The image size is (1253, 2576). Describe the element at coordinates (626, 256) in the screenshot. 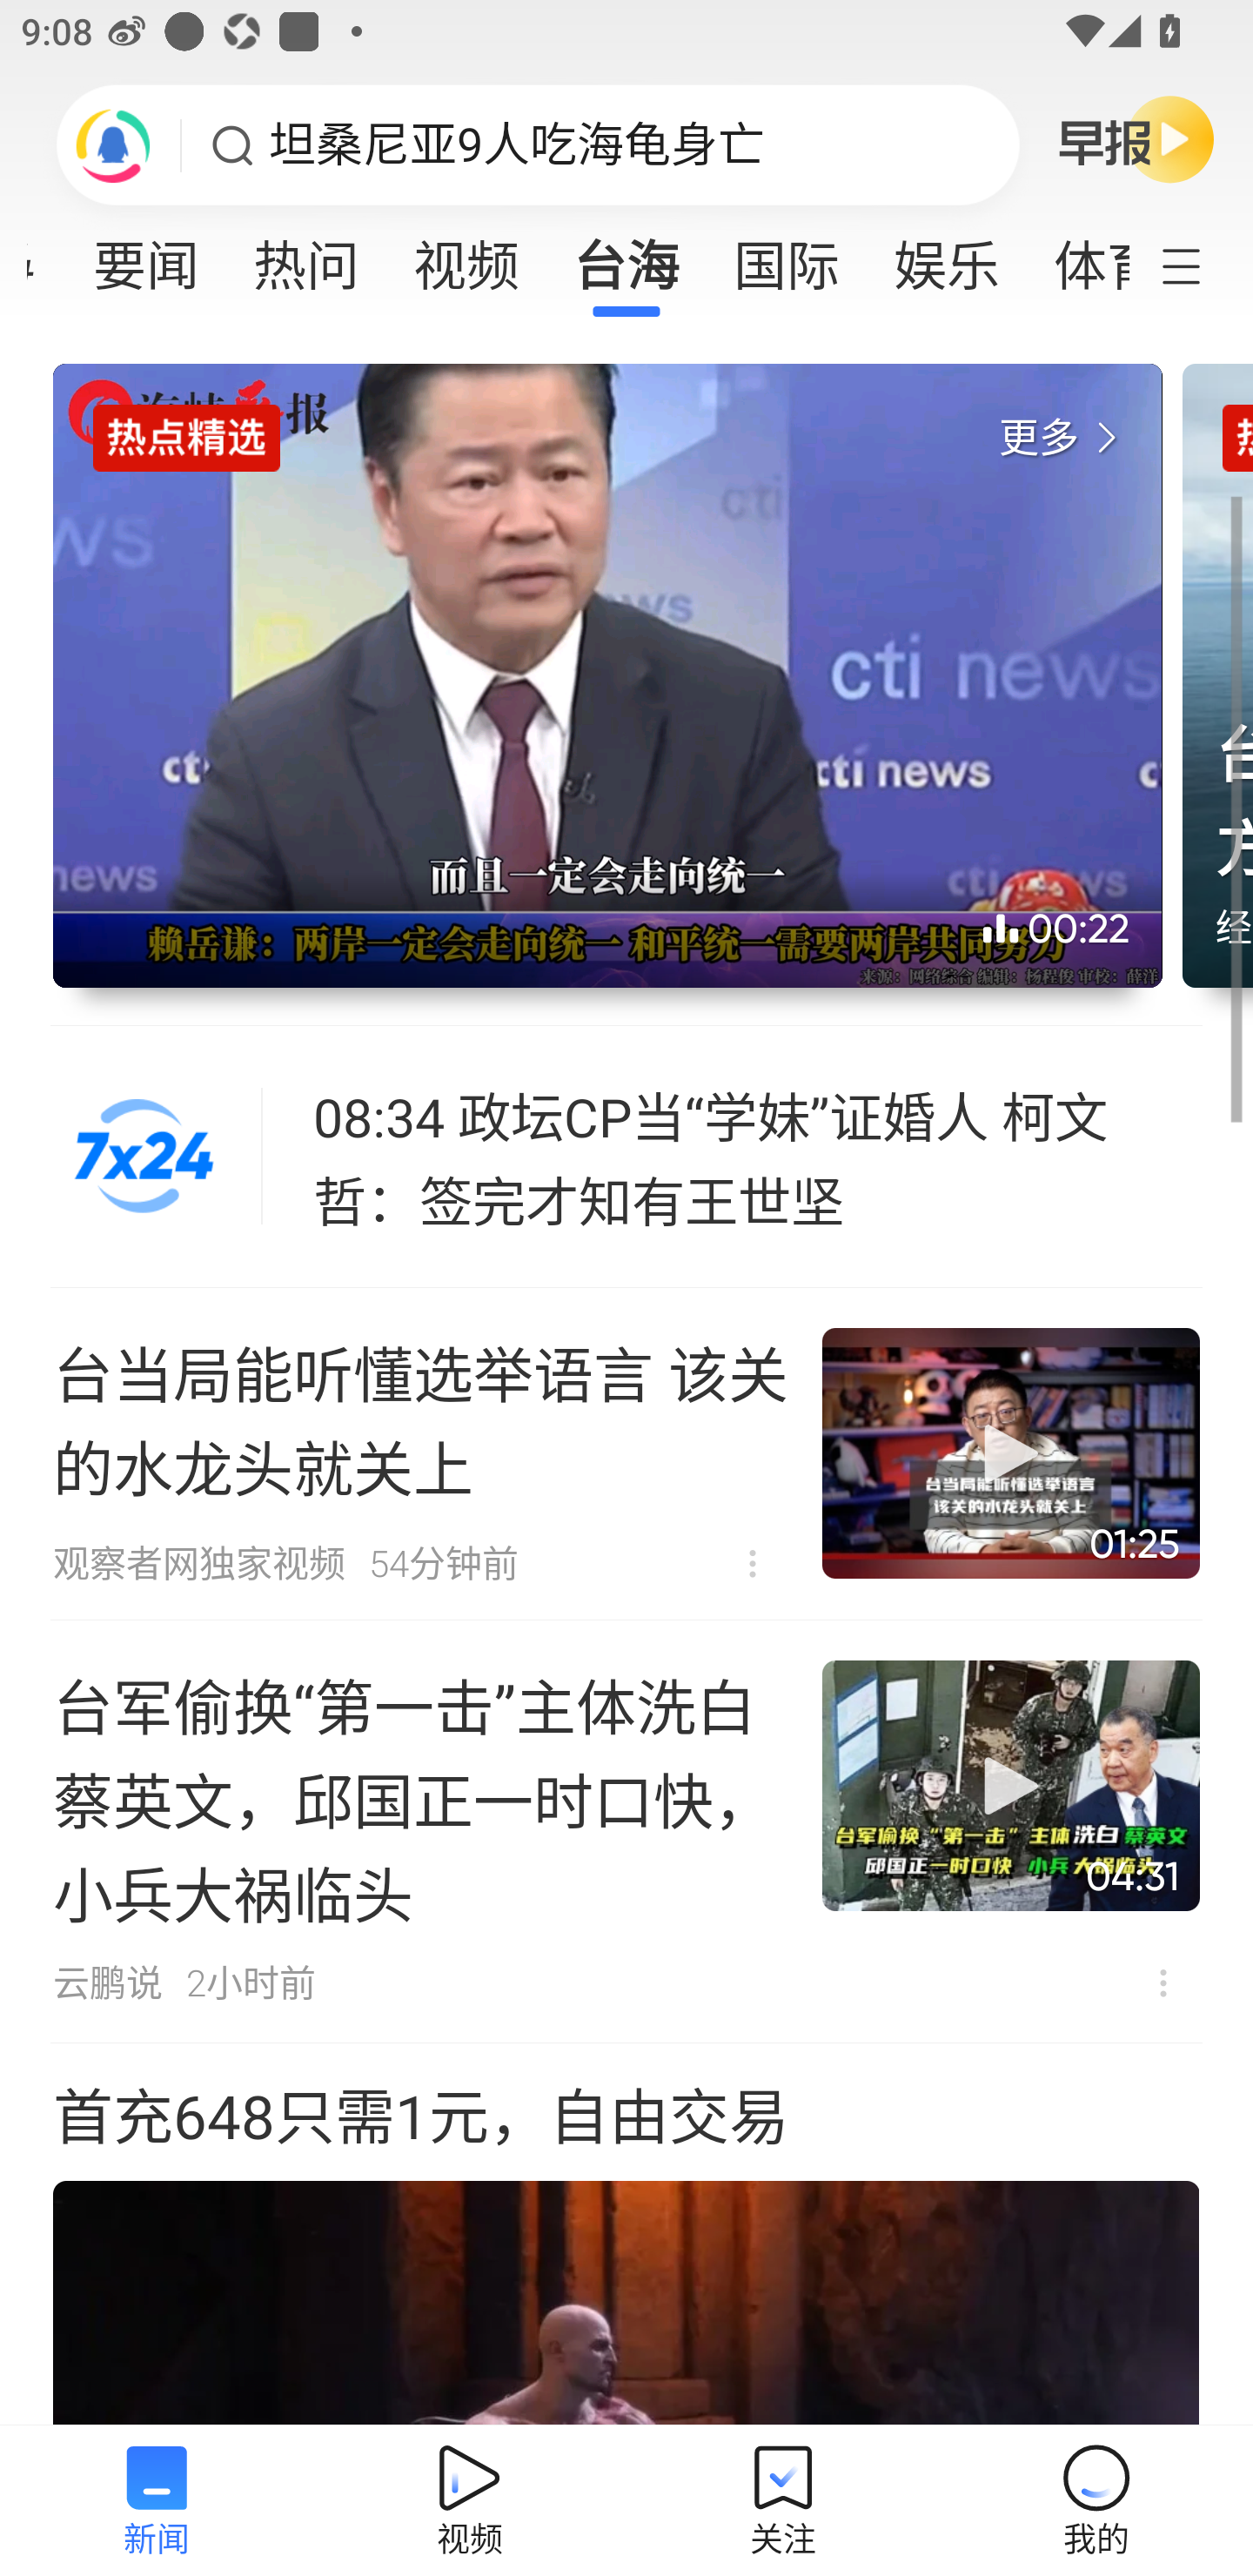

I see `台海` at that location.